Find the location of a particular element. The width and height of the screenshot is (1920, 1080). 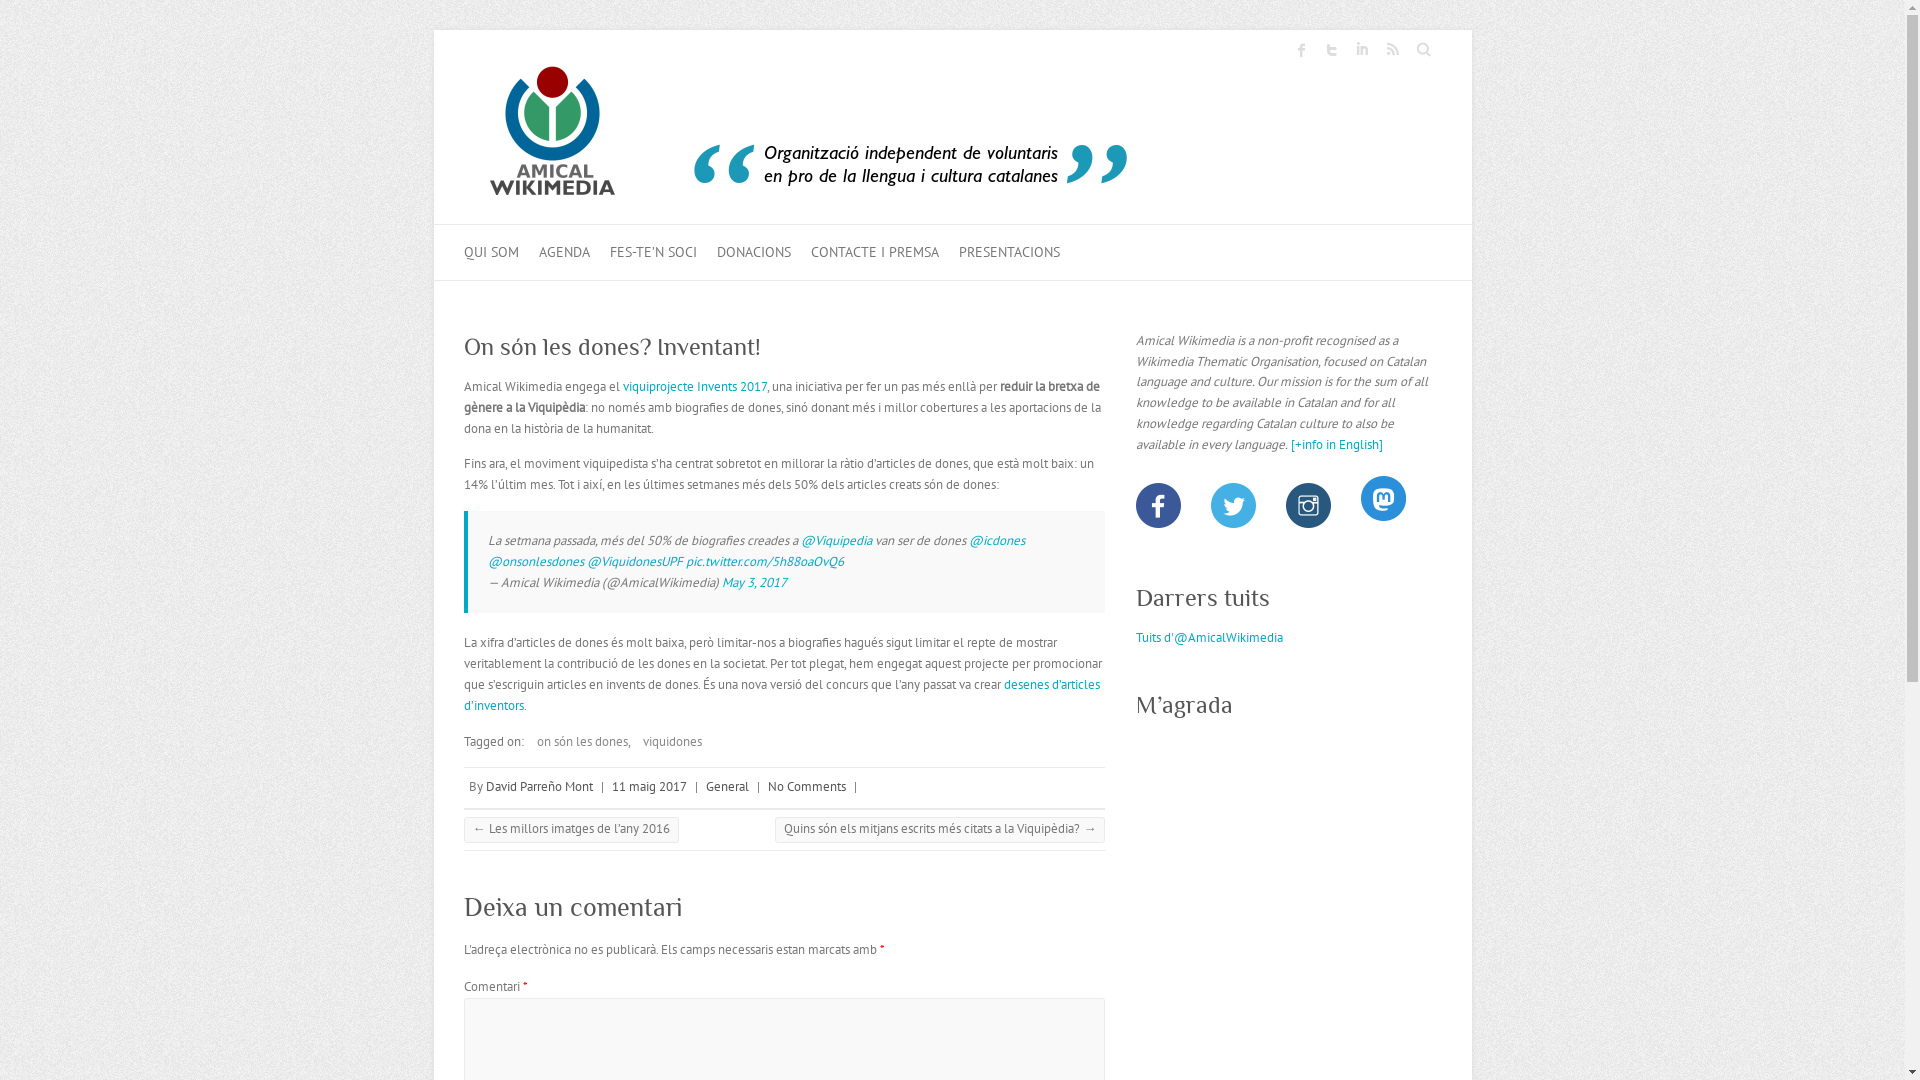

Amical Wikimedia is located at coordinates (814, 138).